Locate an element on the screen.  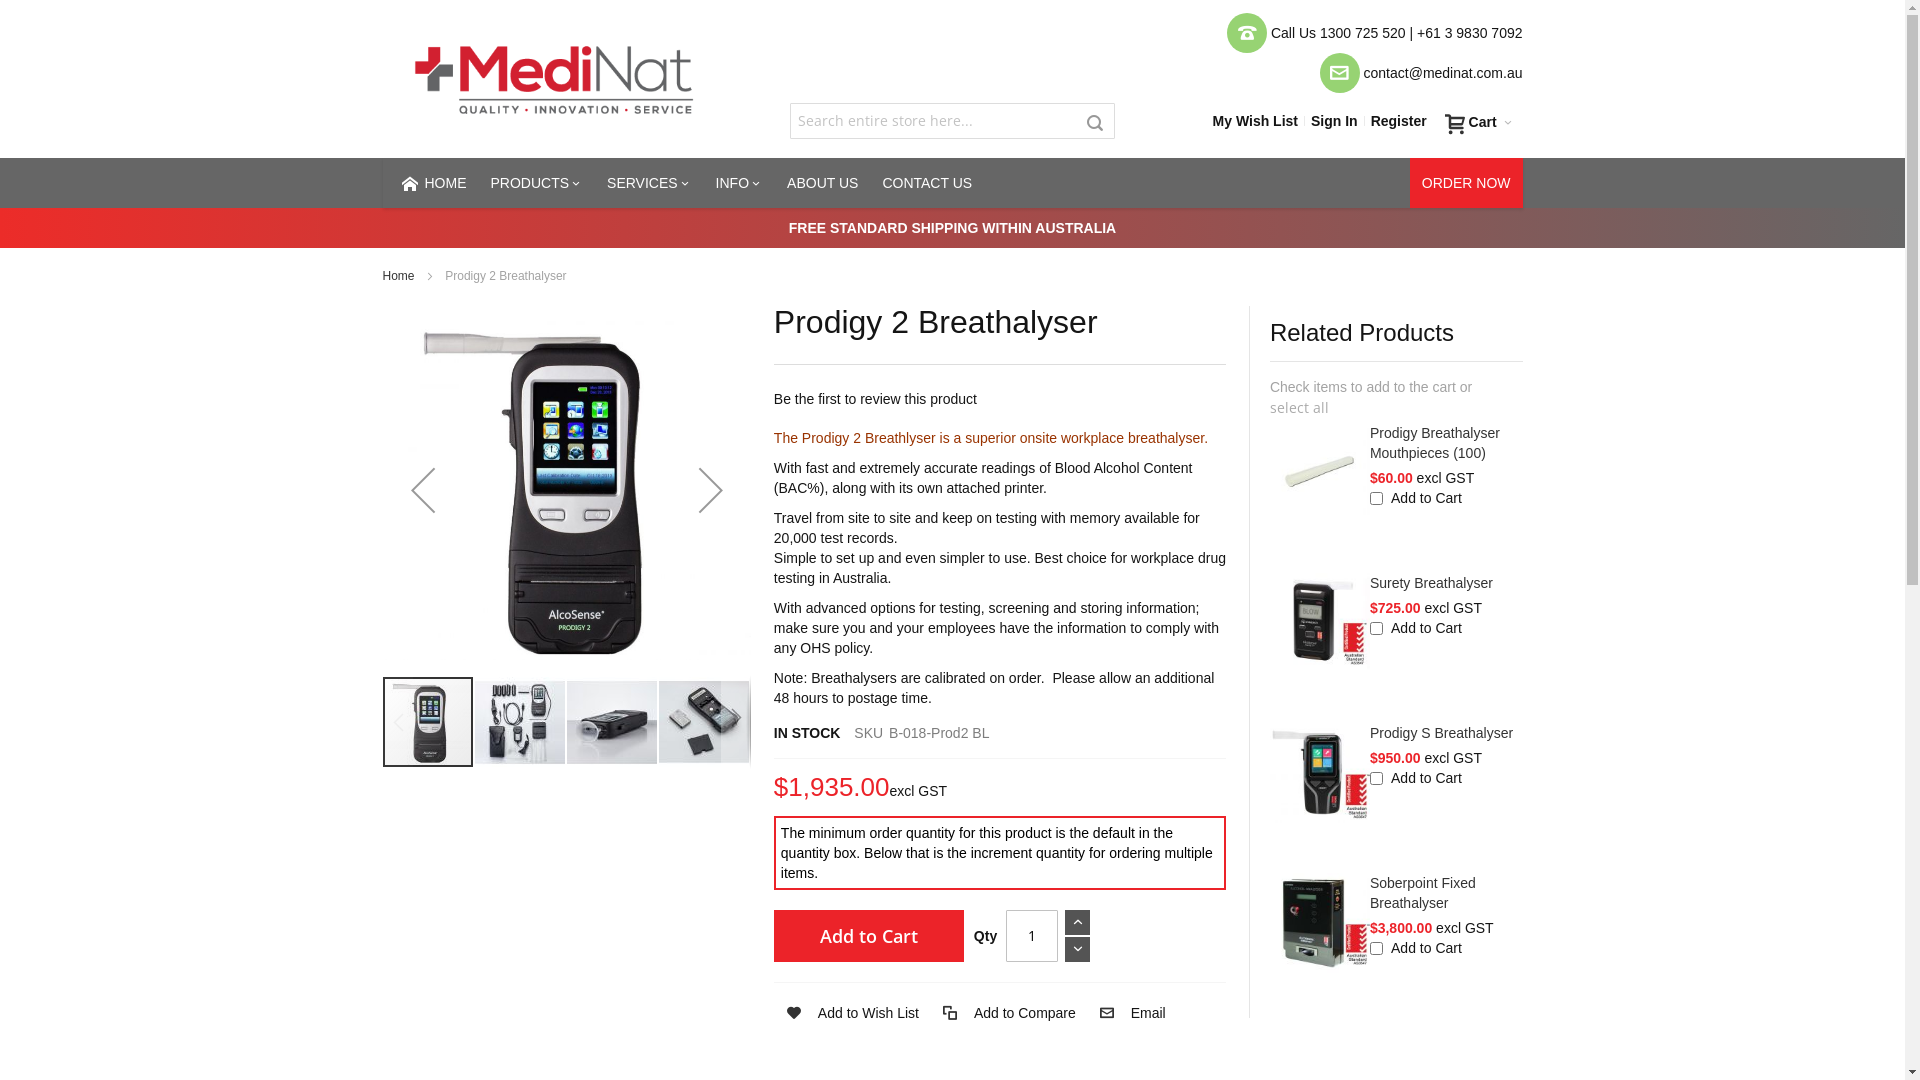
Qty is located at coordinates (1032, 936).